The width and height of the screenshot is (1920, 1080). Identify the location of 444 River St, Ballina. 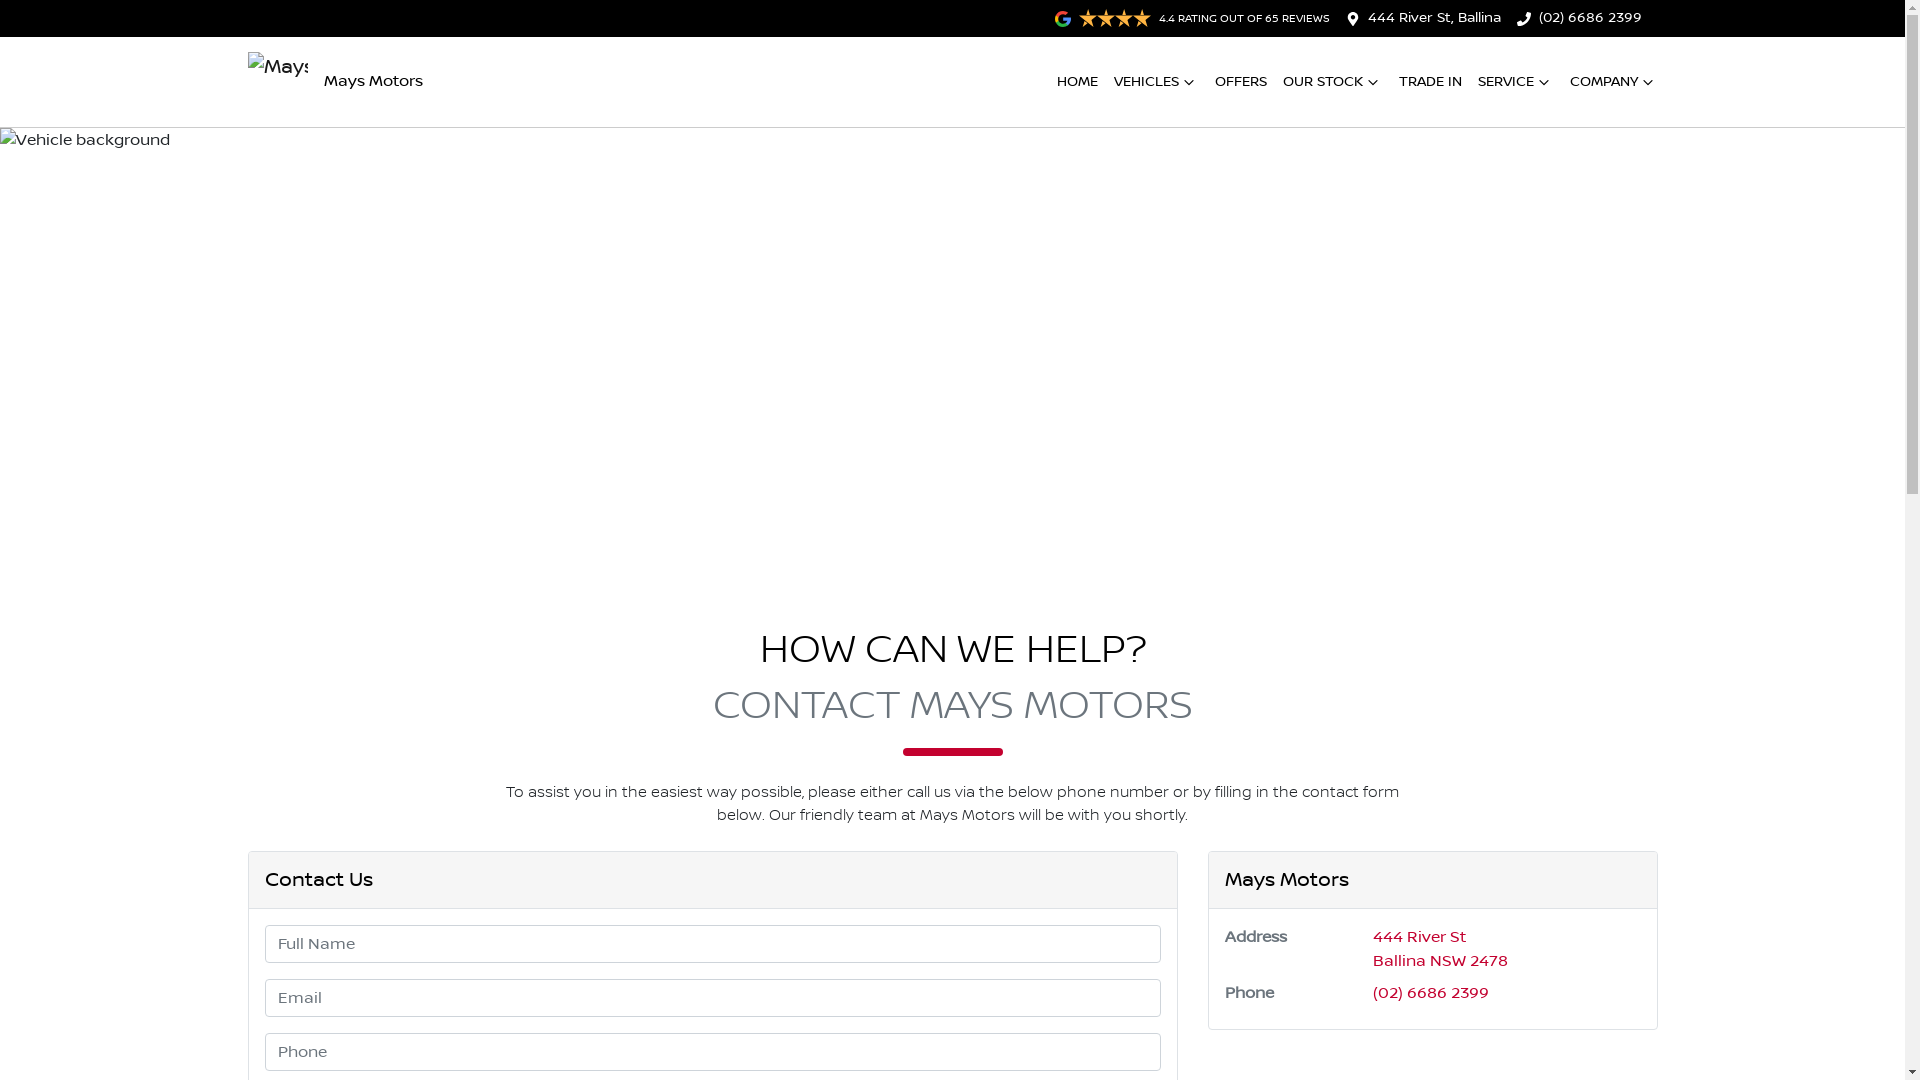
(1434, 18).